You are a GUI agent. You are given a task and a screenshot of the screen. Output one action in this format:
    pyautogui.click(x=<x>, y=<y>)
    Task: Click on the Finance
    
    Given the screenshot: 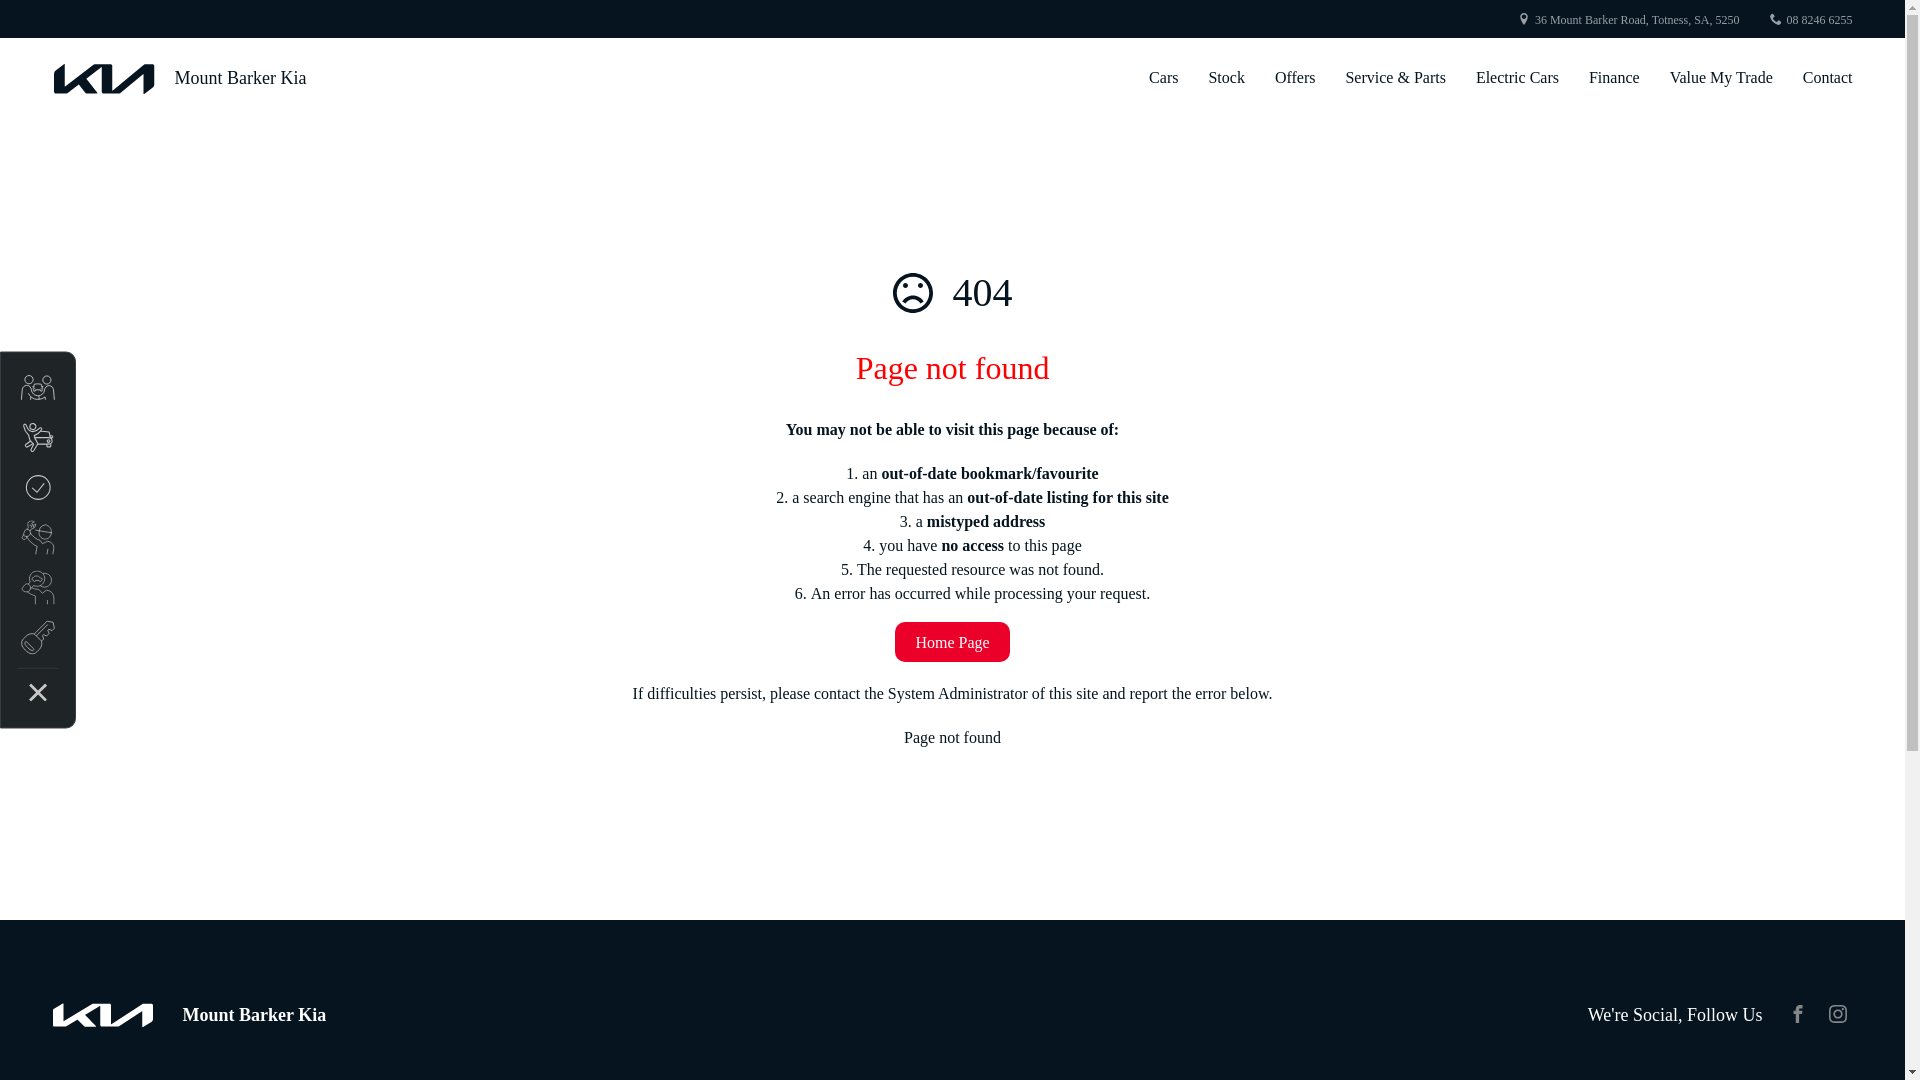 What is the action you would take?
    pyautogui.click(x=1616, y=78)
    